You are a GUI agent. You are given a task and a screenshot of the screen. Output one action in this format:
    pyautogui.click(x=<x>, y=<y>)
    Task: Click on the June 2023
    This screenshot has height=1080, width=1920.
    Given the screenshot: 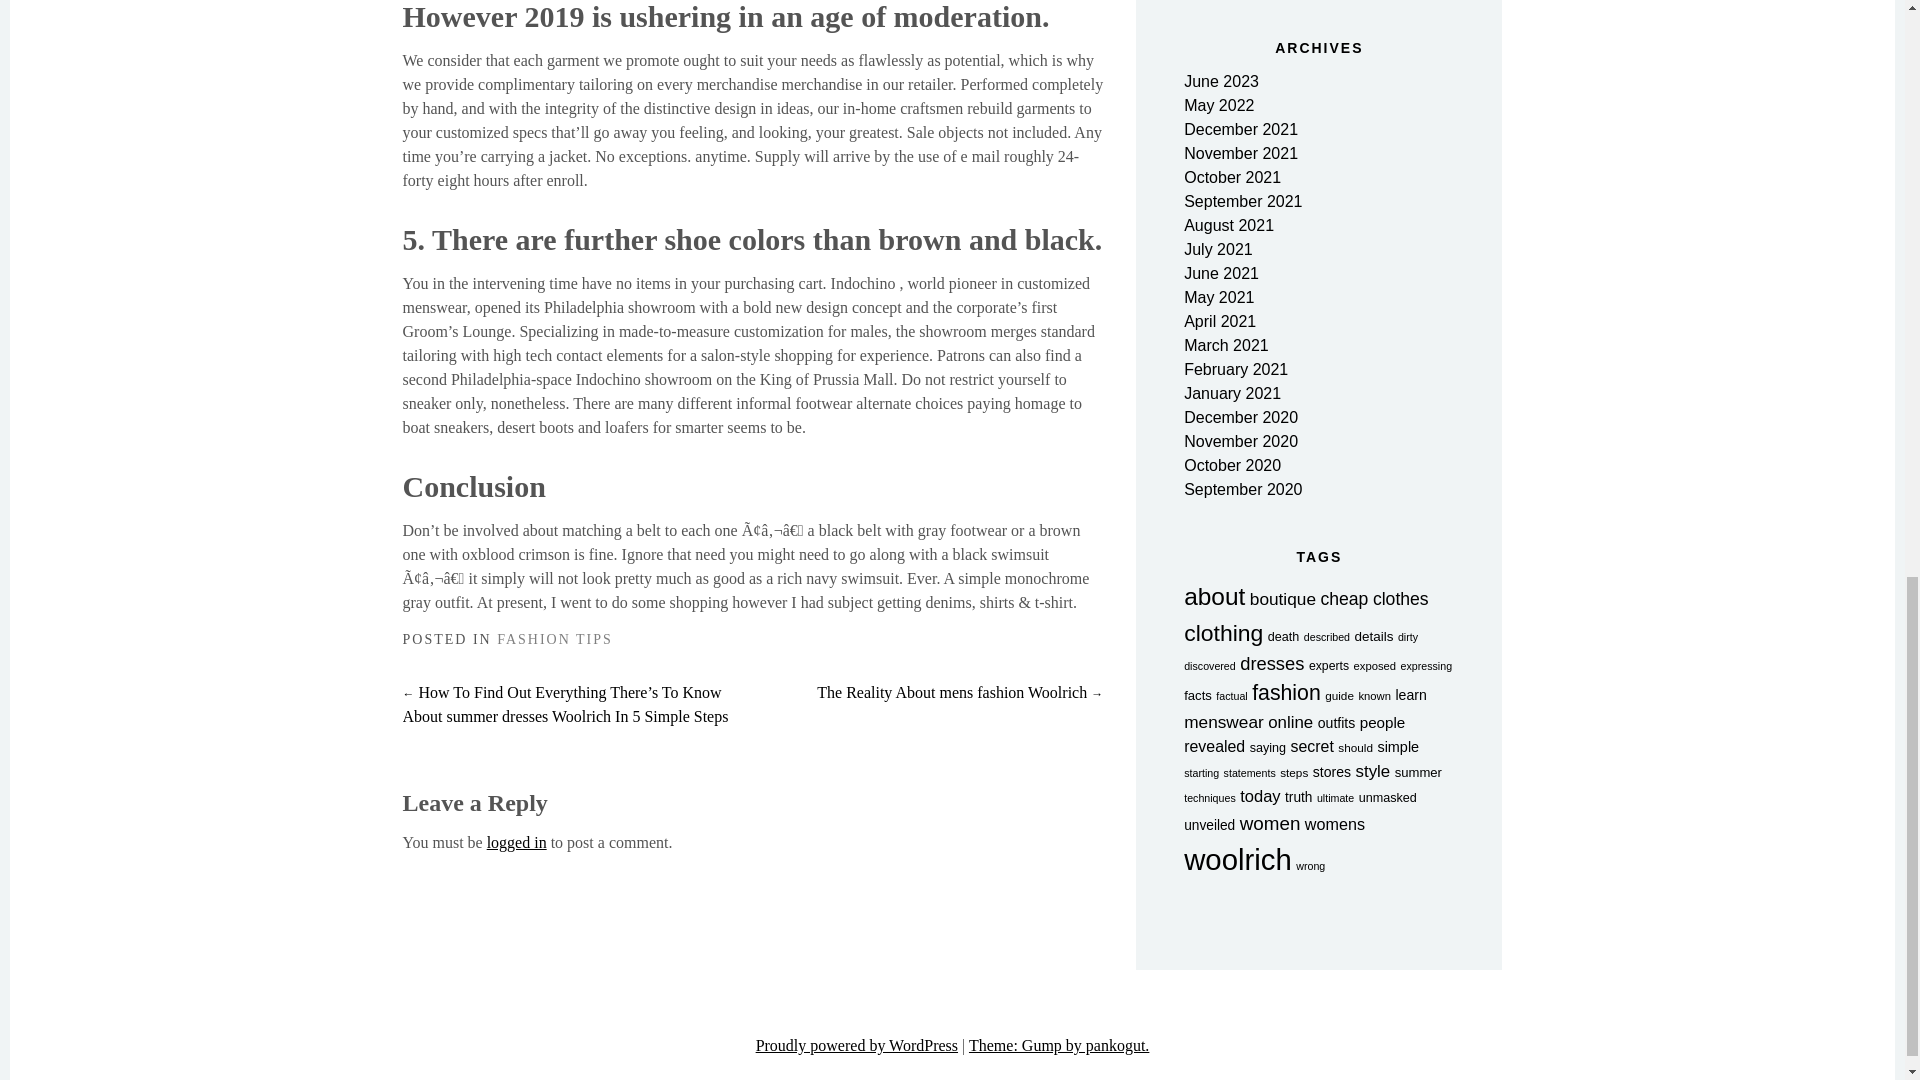 What is the action you would take?
    pyautogui.click(x=1222, y=81)
    